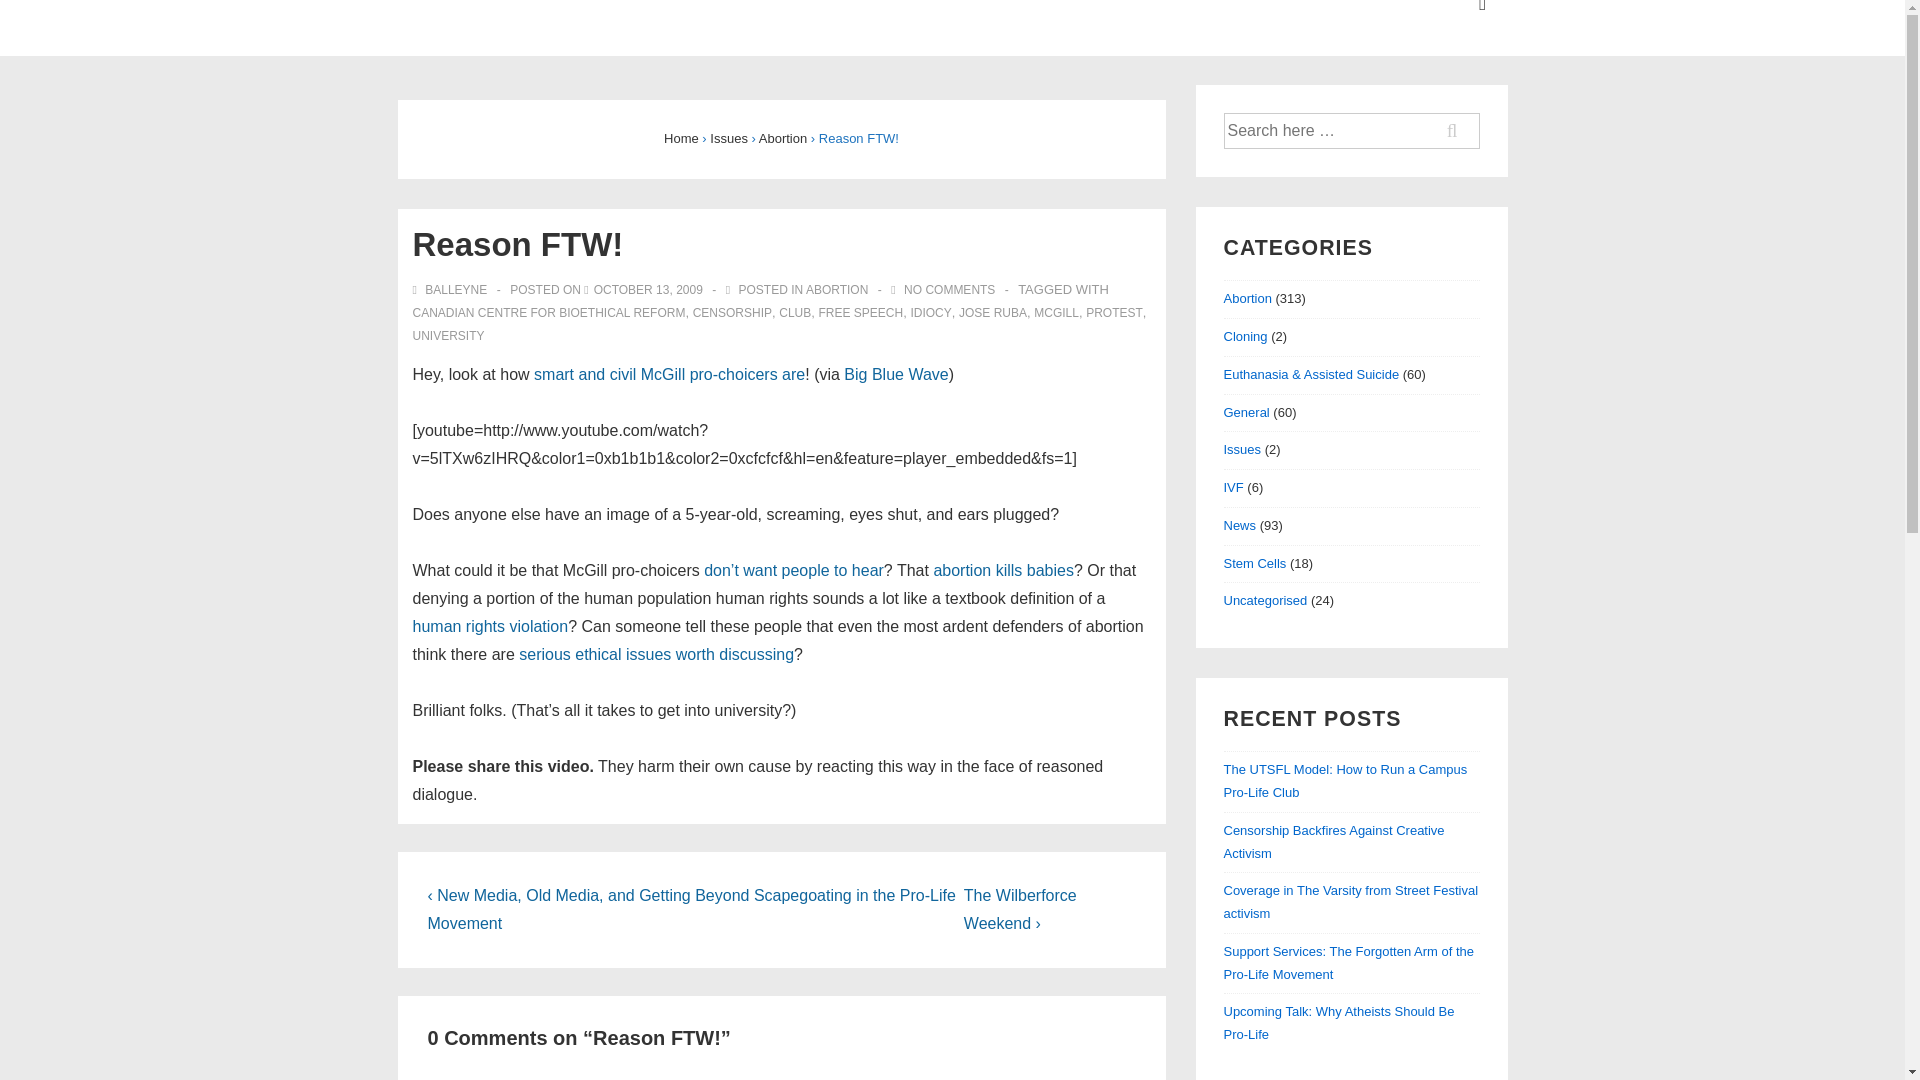 This screenshot has height=1080, width=1920. Describe the element at coordinates (490, 626) in the screenshot. I see `human rights violation` at that location.